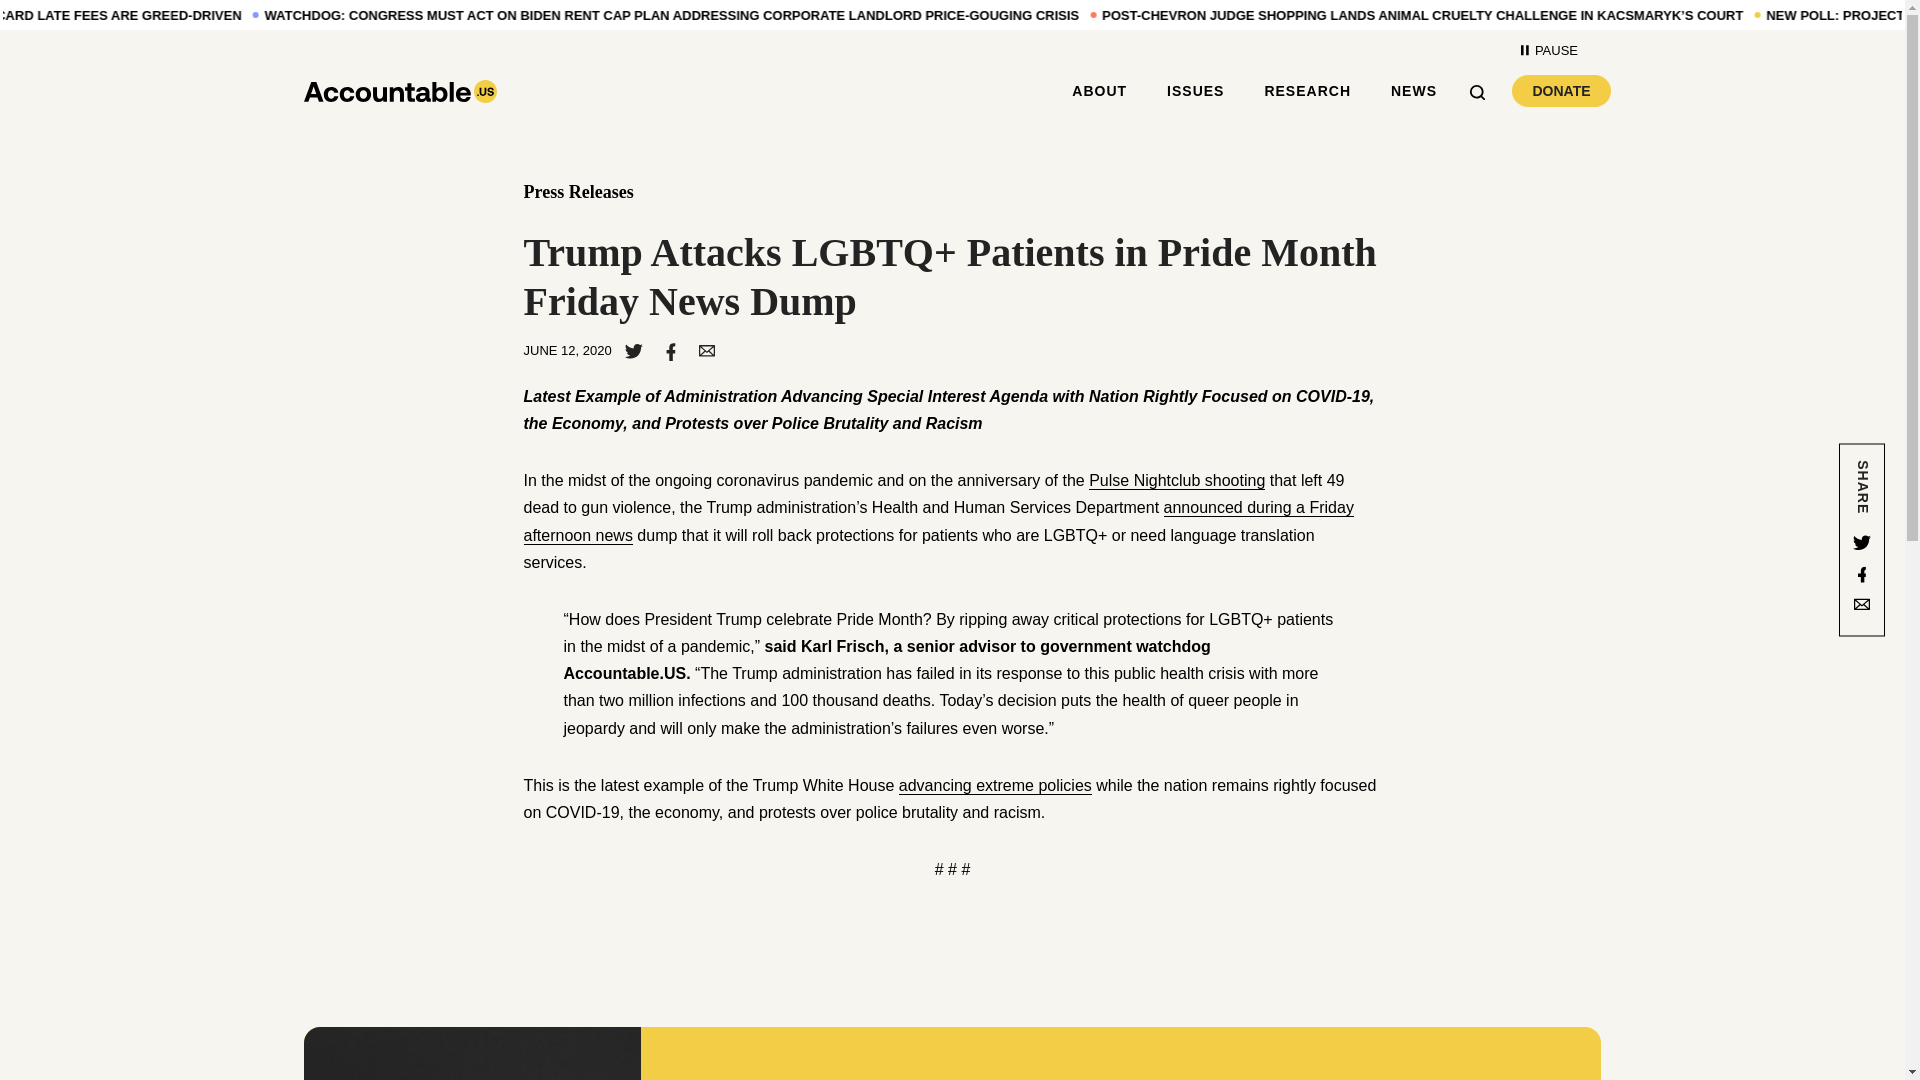 The height and width of the screenshot is (1080, 1920). I want to click on RESEARCH, so click(1862, 574).